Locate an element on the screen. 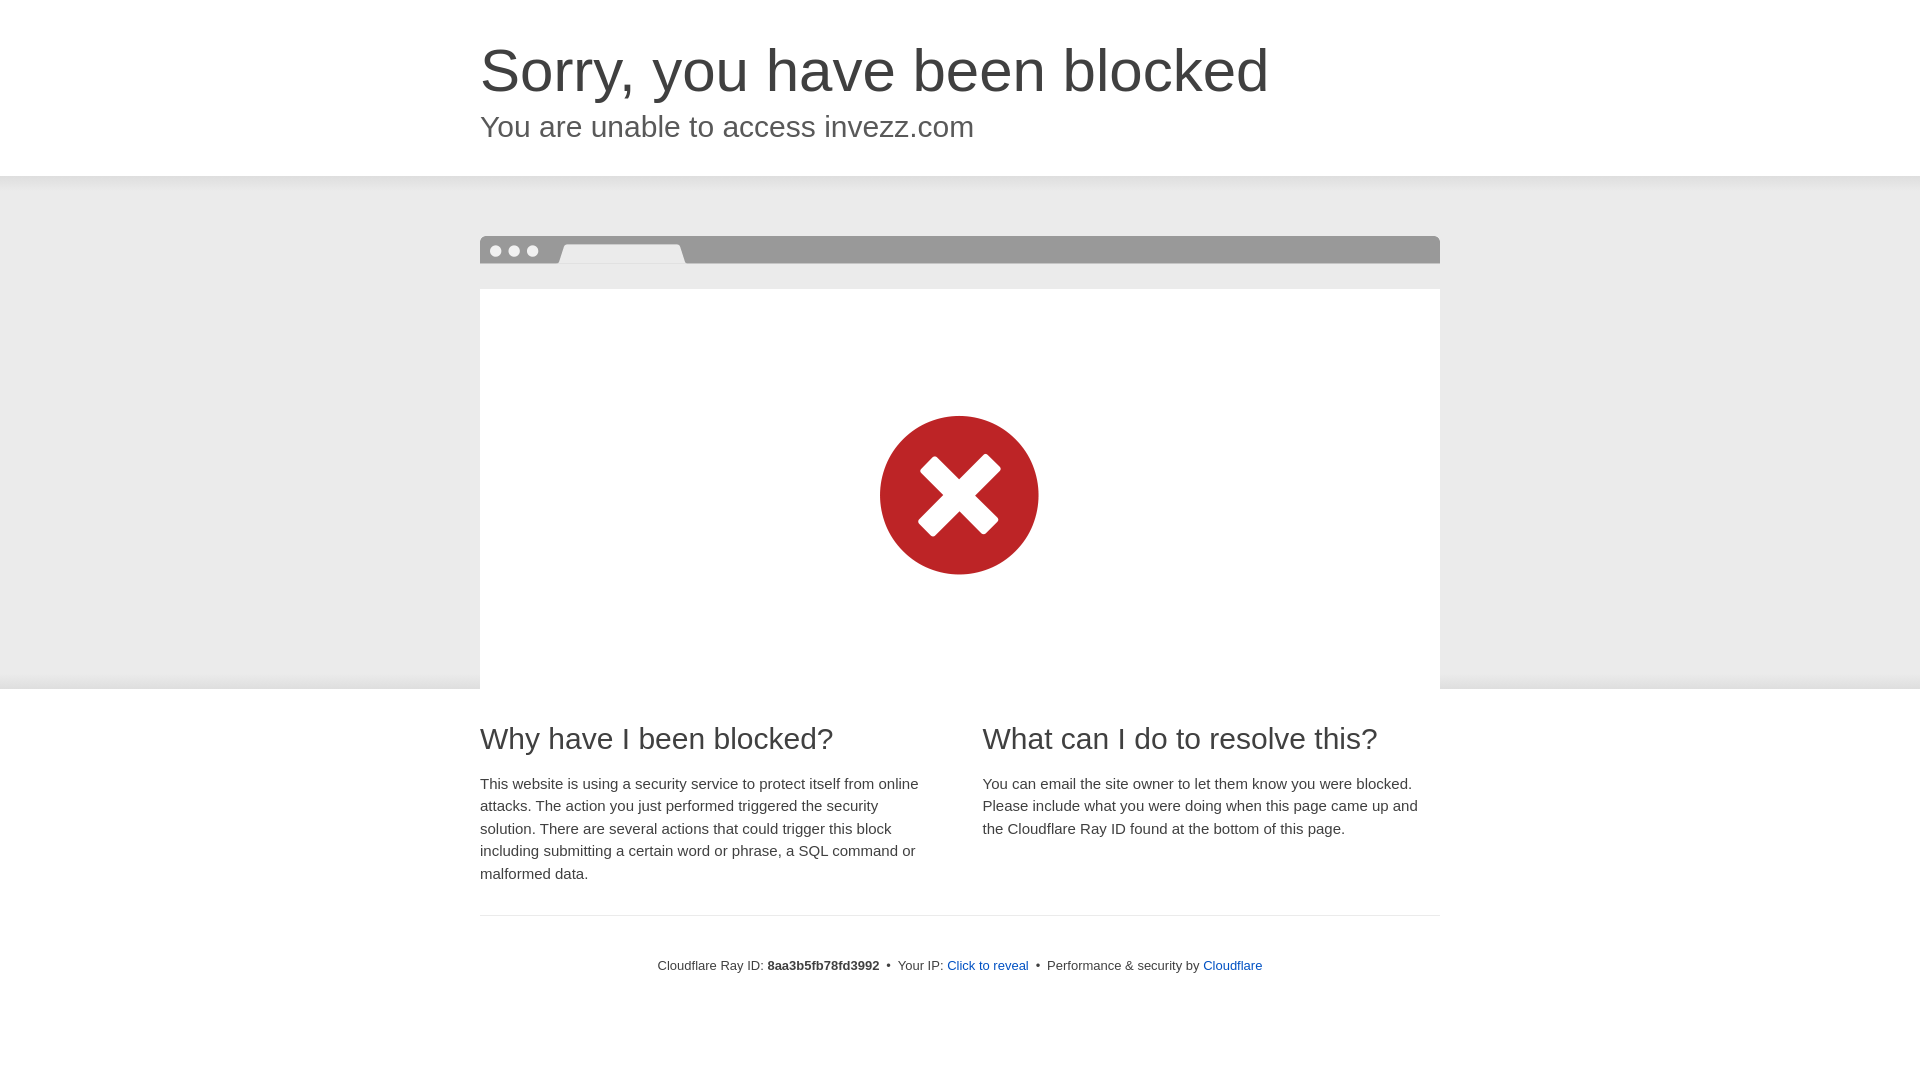 The height and width of the screenshot is (1080, 1920). Cloudflare is located at coordinates (1232, 965).